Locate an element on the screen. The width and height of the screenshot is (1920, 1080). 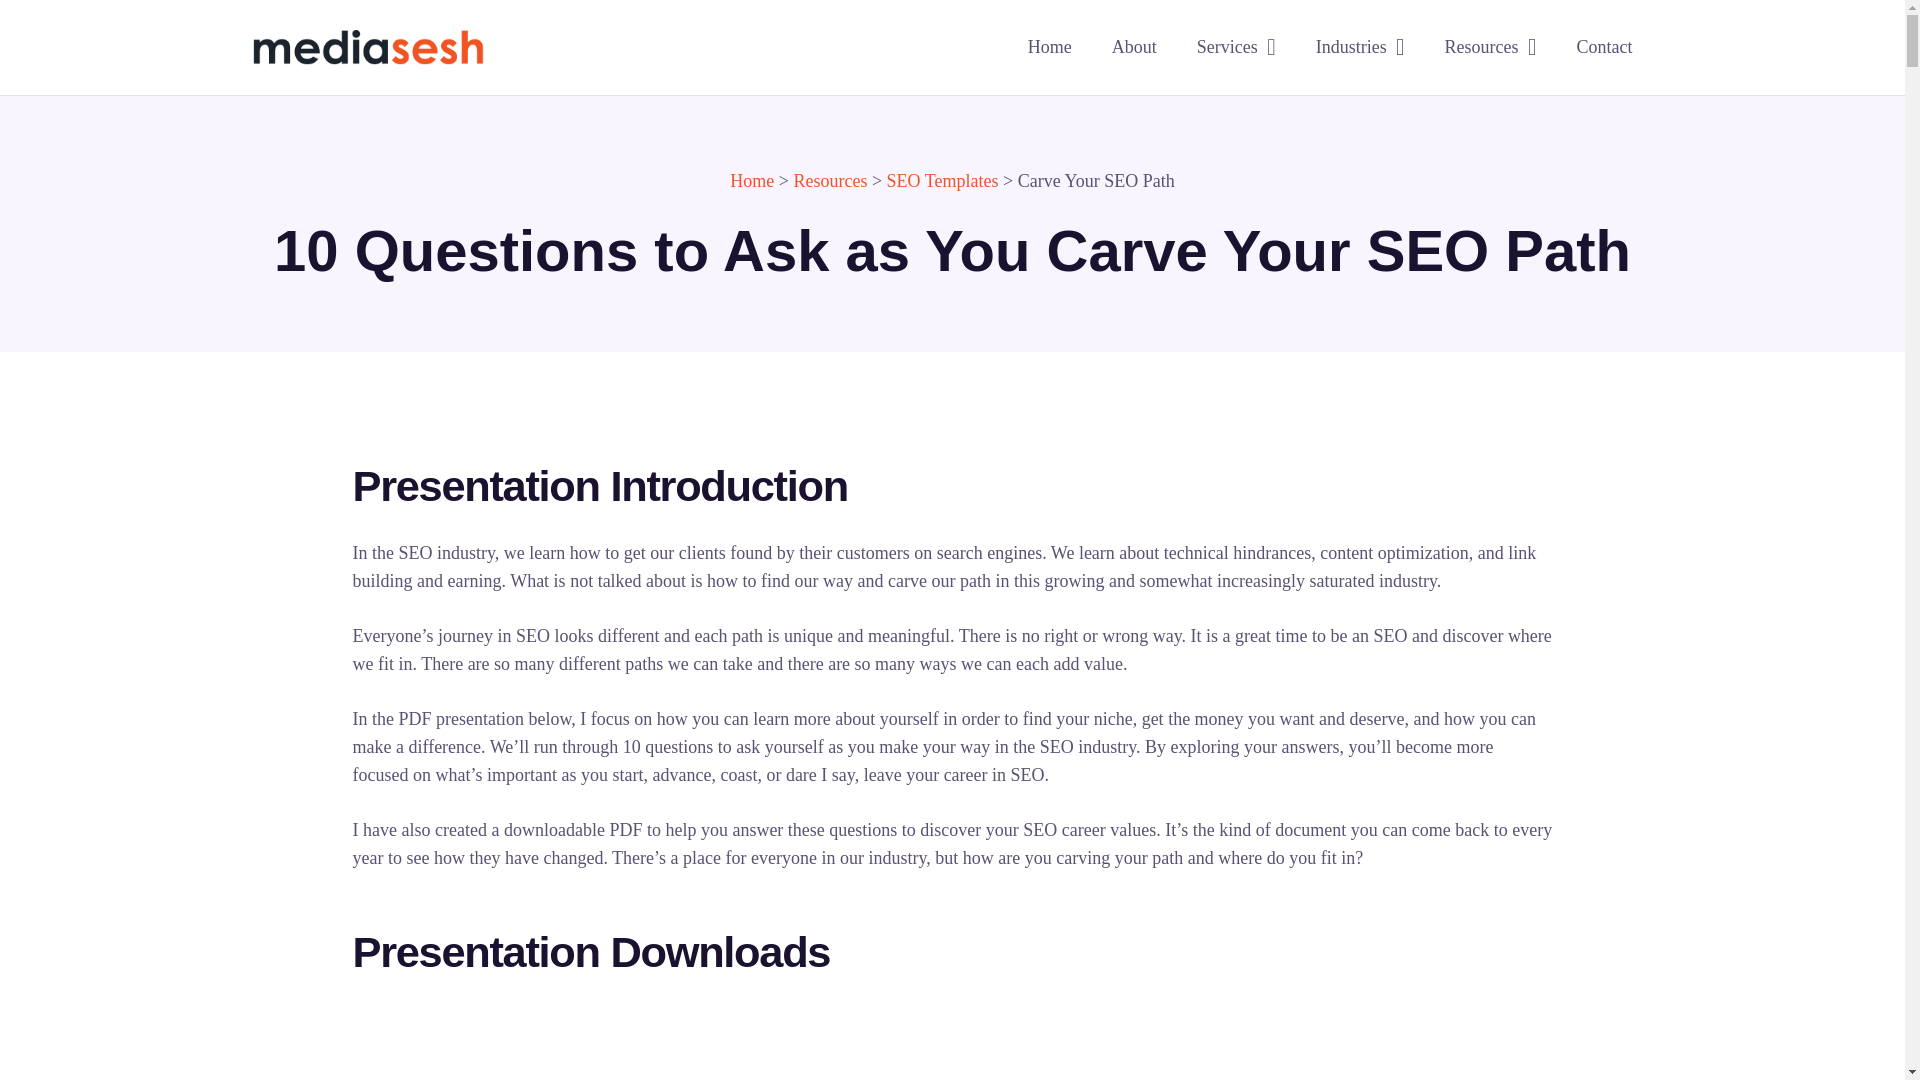
About is located at coordinates (1134, 48).